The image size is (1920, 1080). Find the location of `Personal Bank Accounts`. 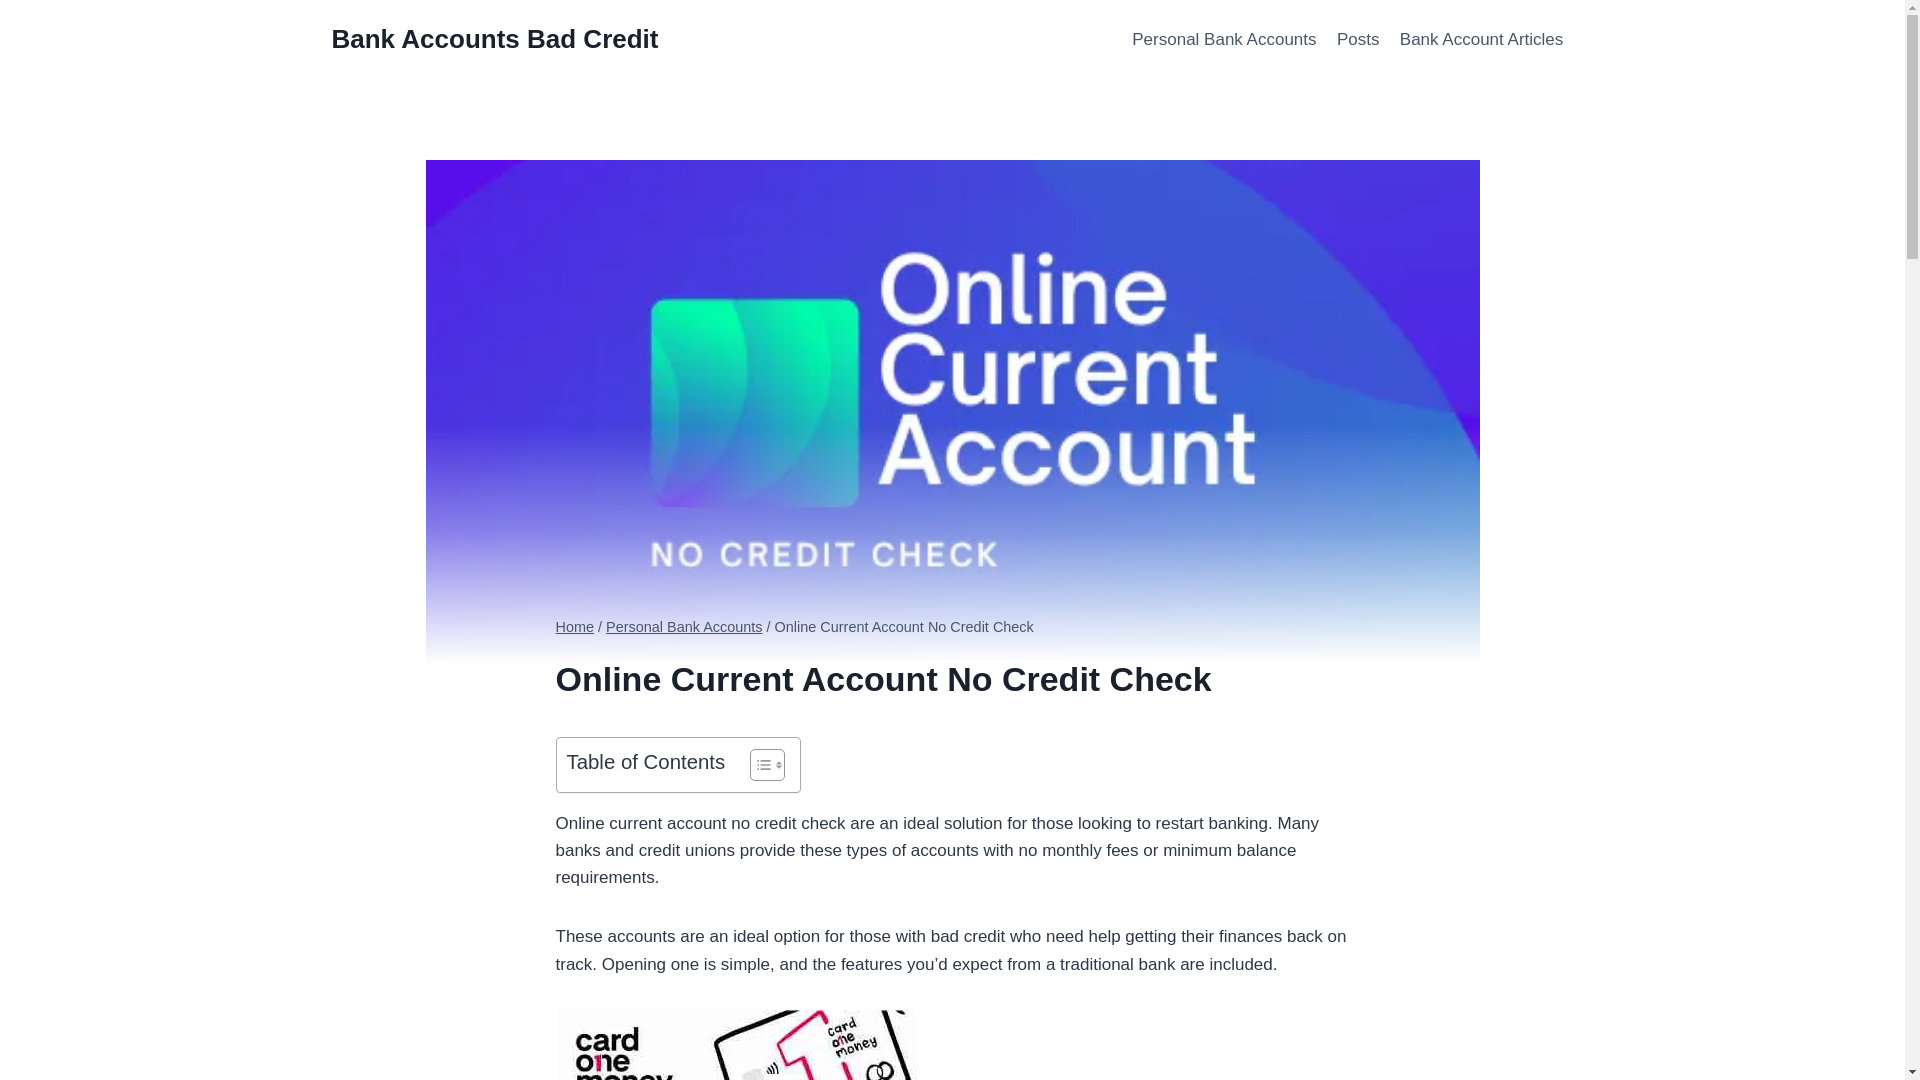

Personal Bank Accounts is located at coordinates (684, 626).